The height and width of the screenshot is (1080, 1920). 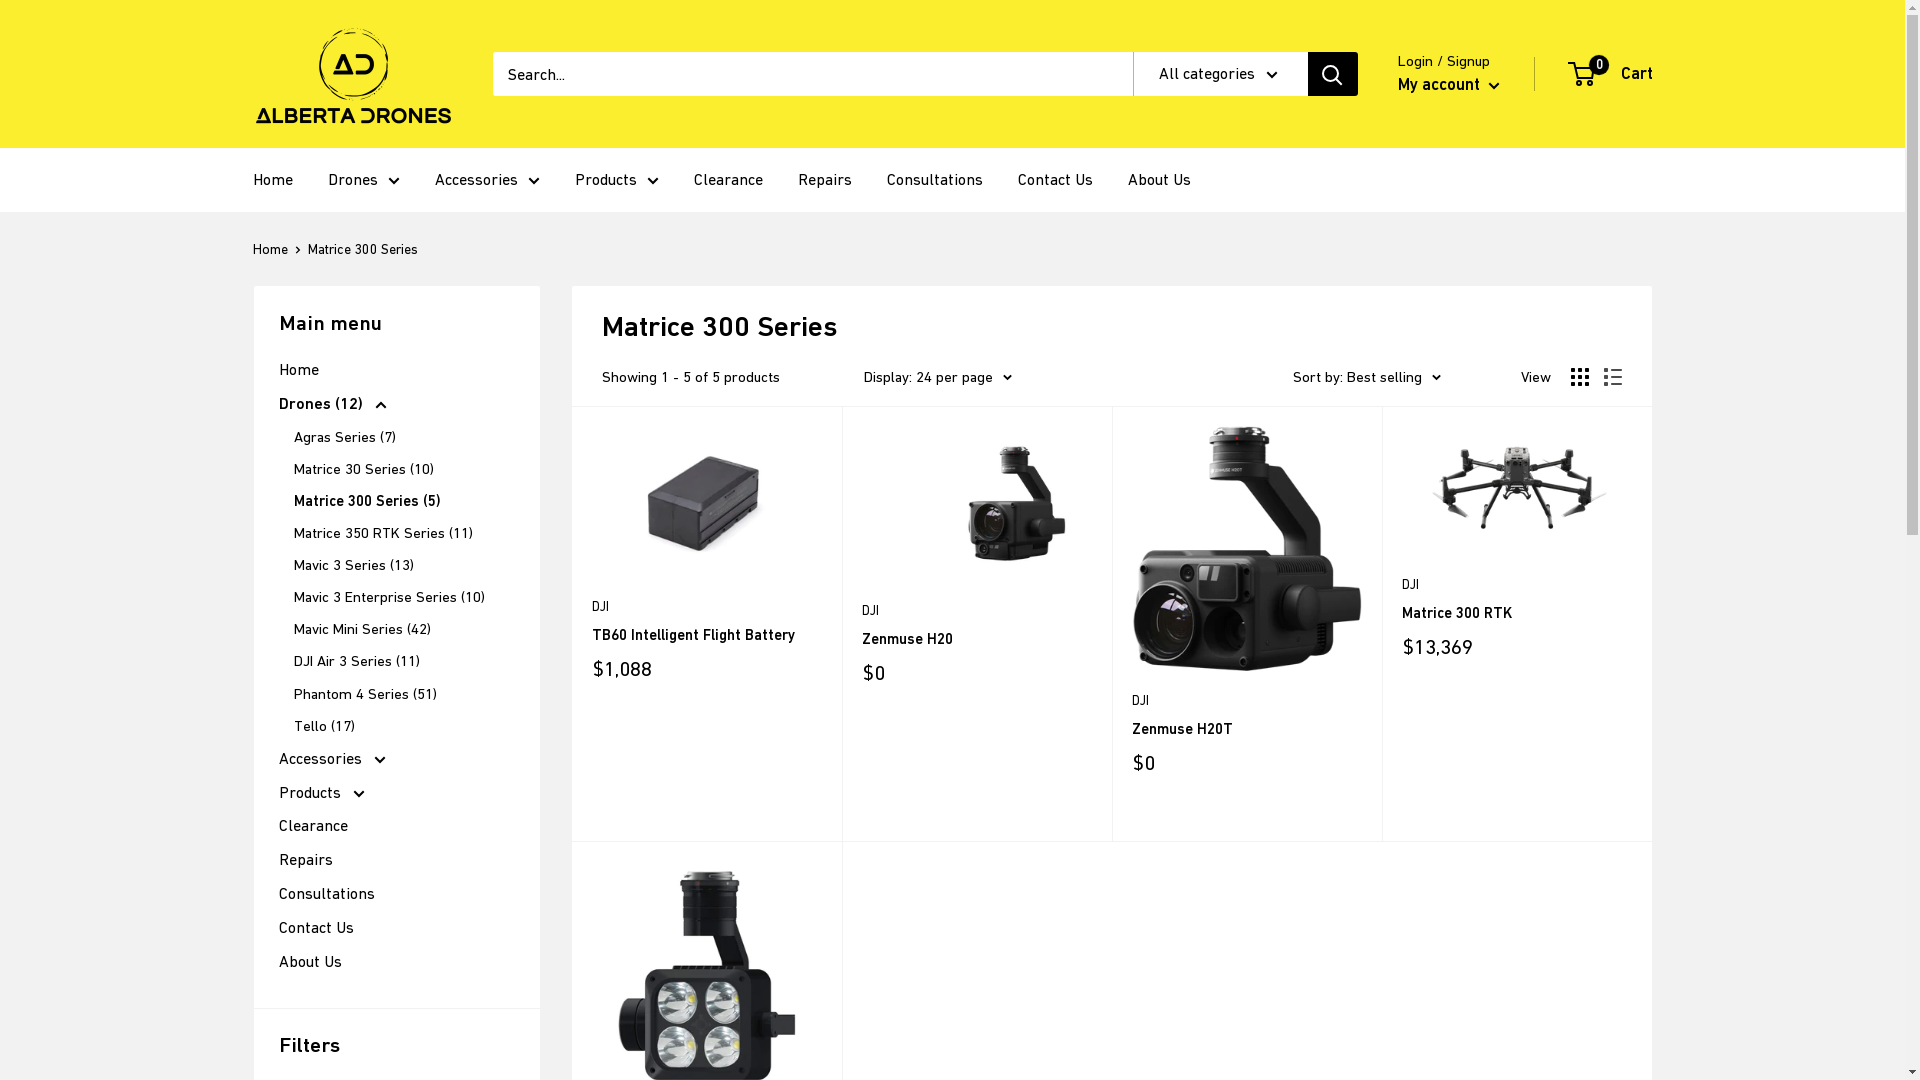 I want to click on MWK, so click(x=304, y=748).